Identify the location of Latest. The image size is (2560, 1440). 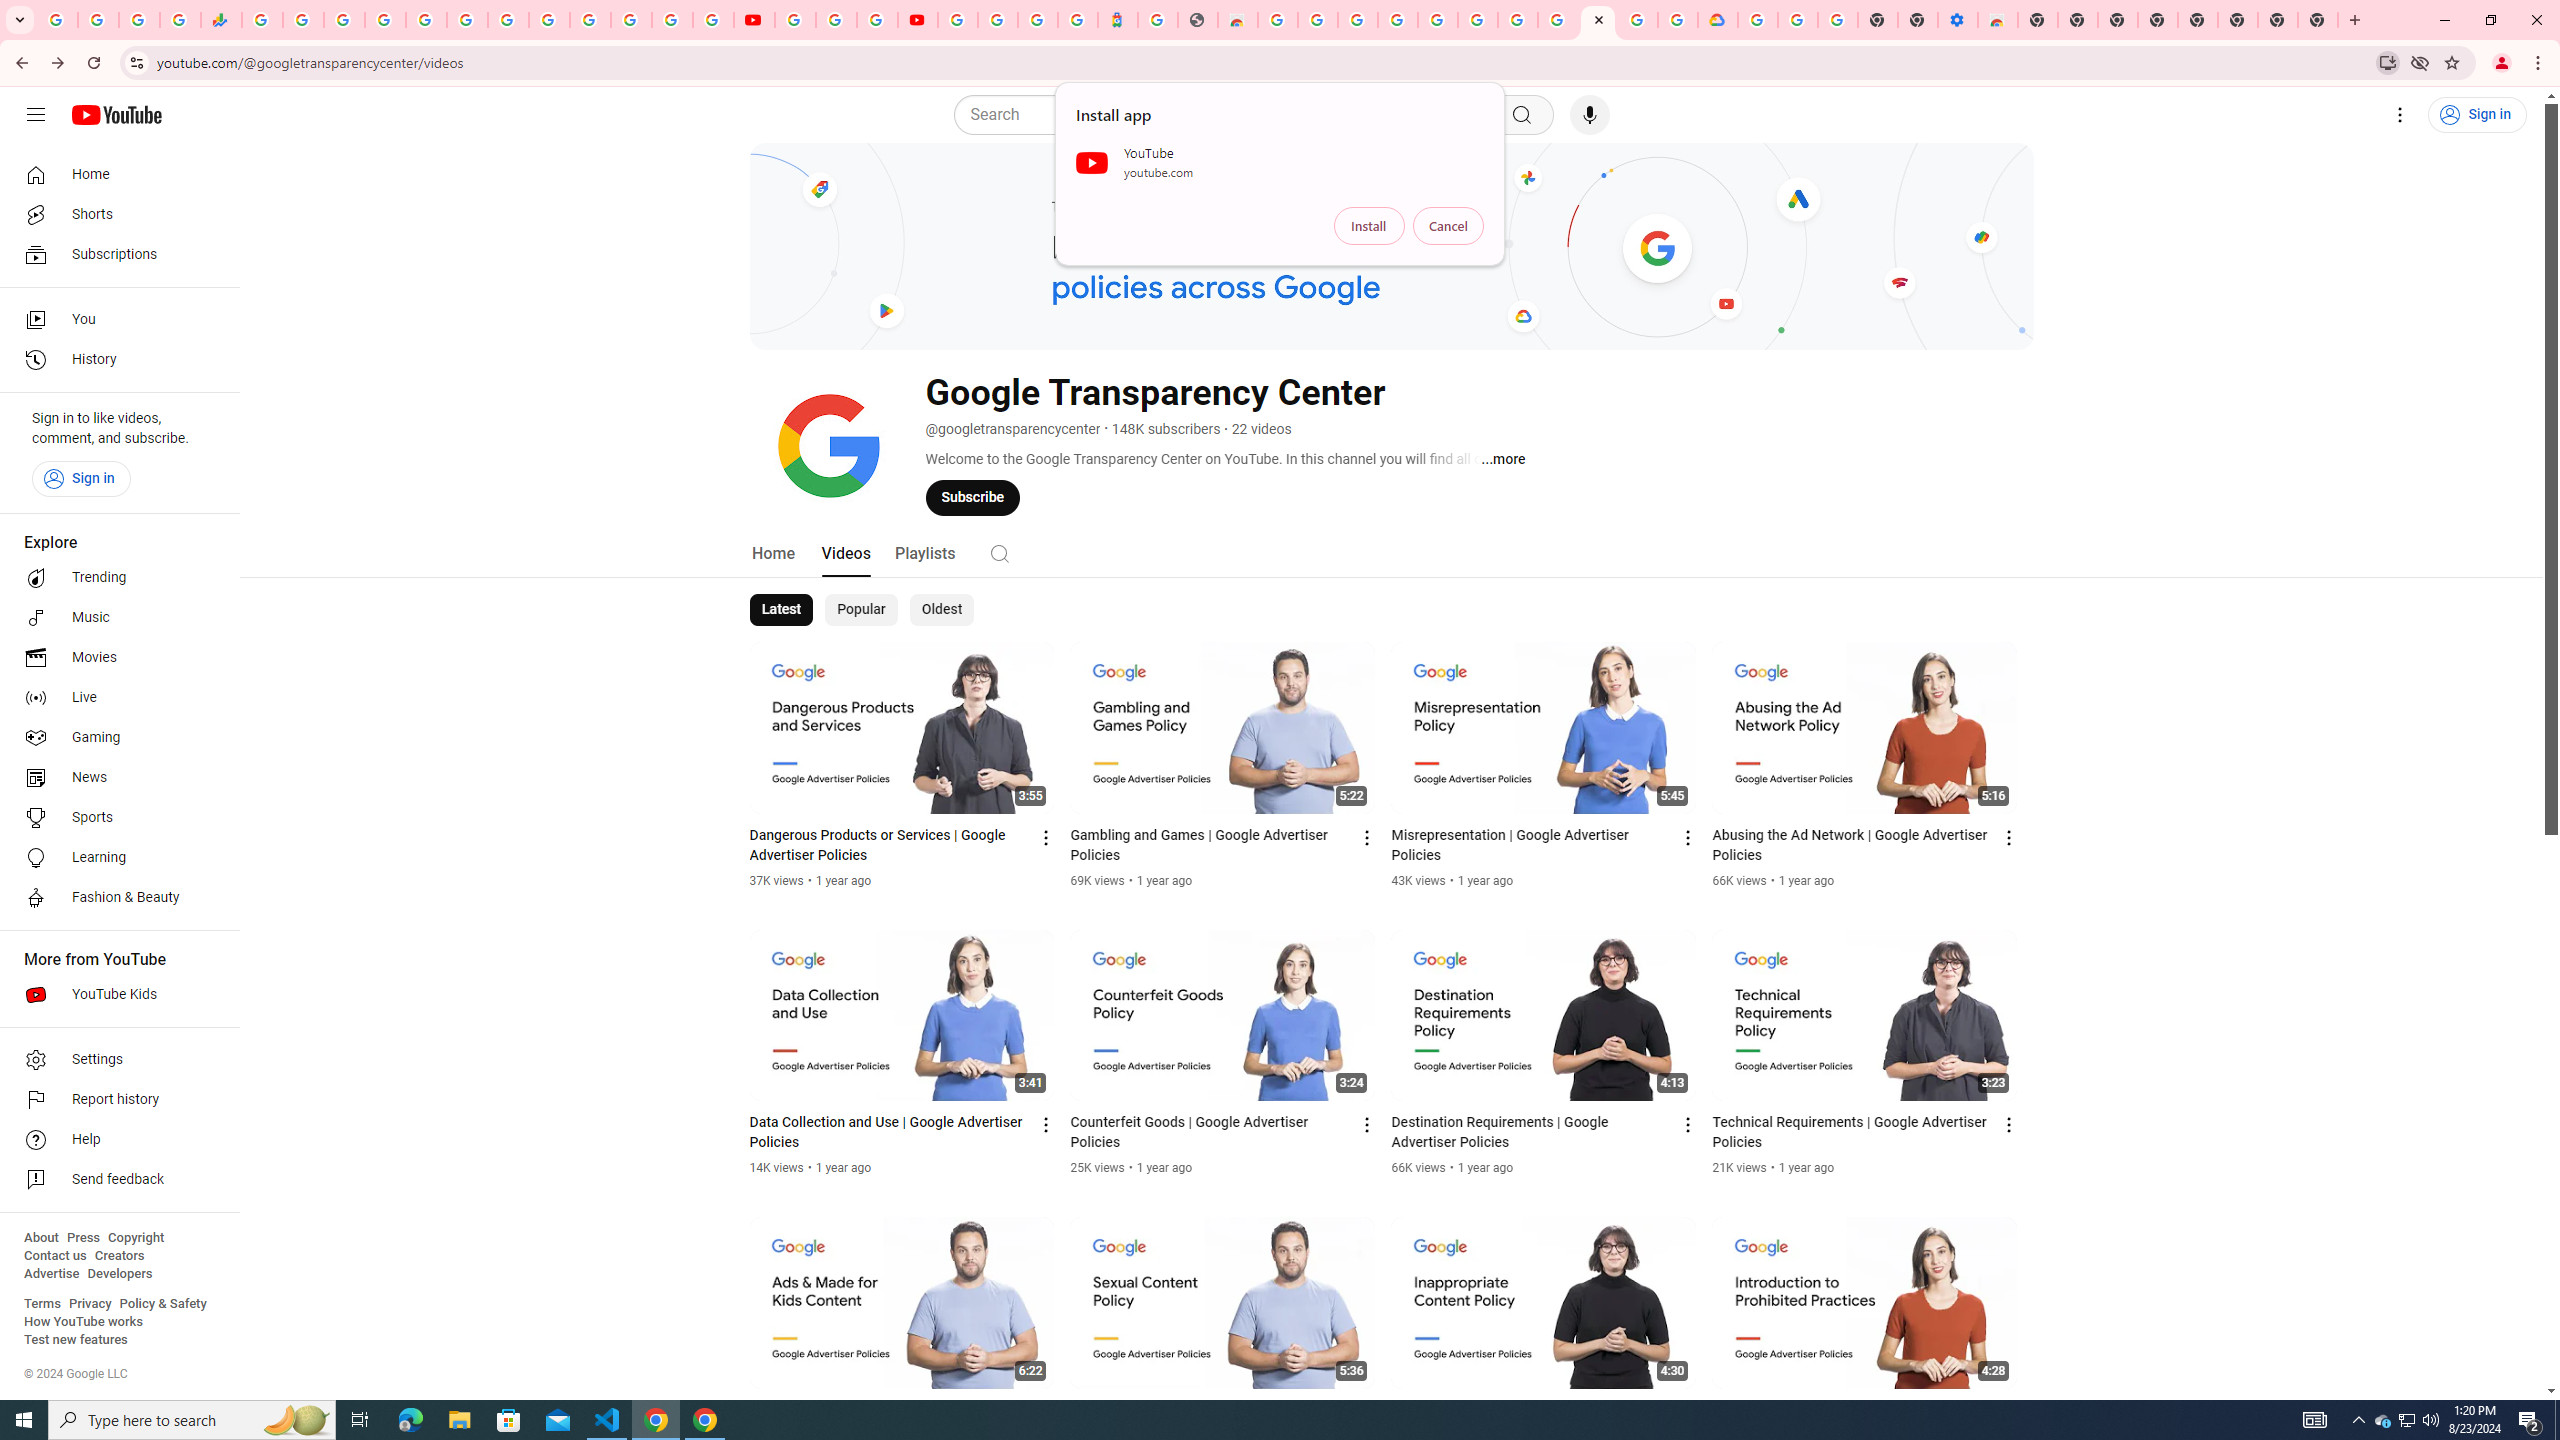
(782, 610).